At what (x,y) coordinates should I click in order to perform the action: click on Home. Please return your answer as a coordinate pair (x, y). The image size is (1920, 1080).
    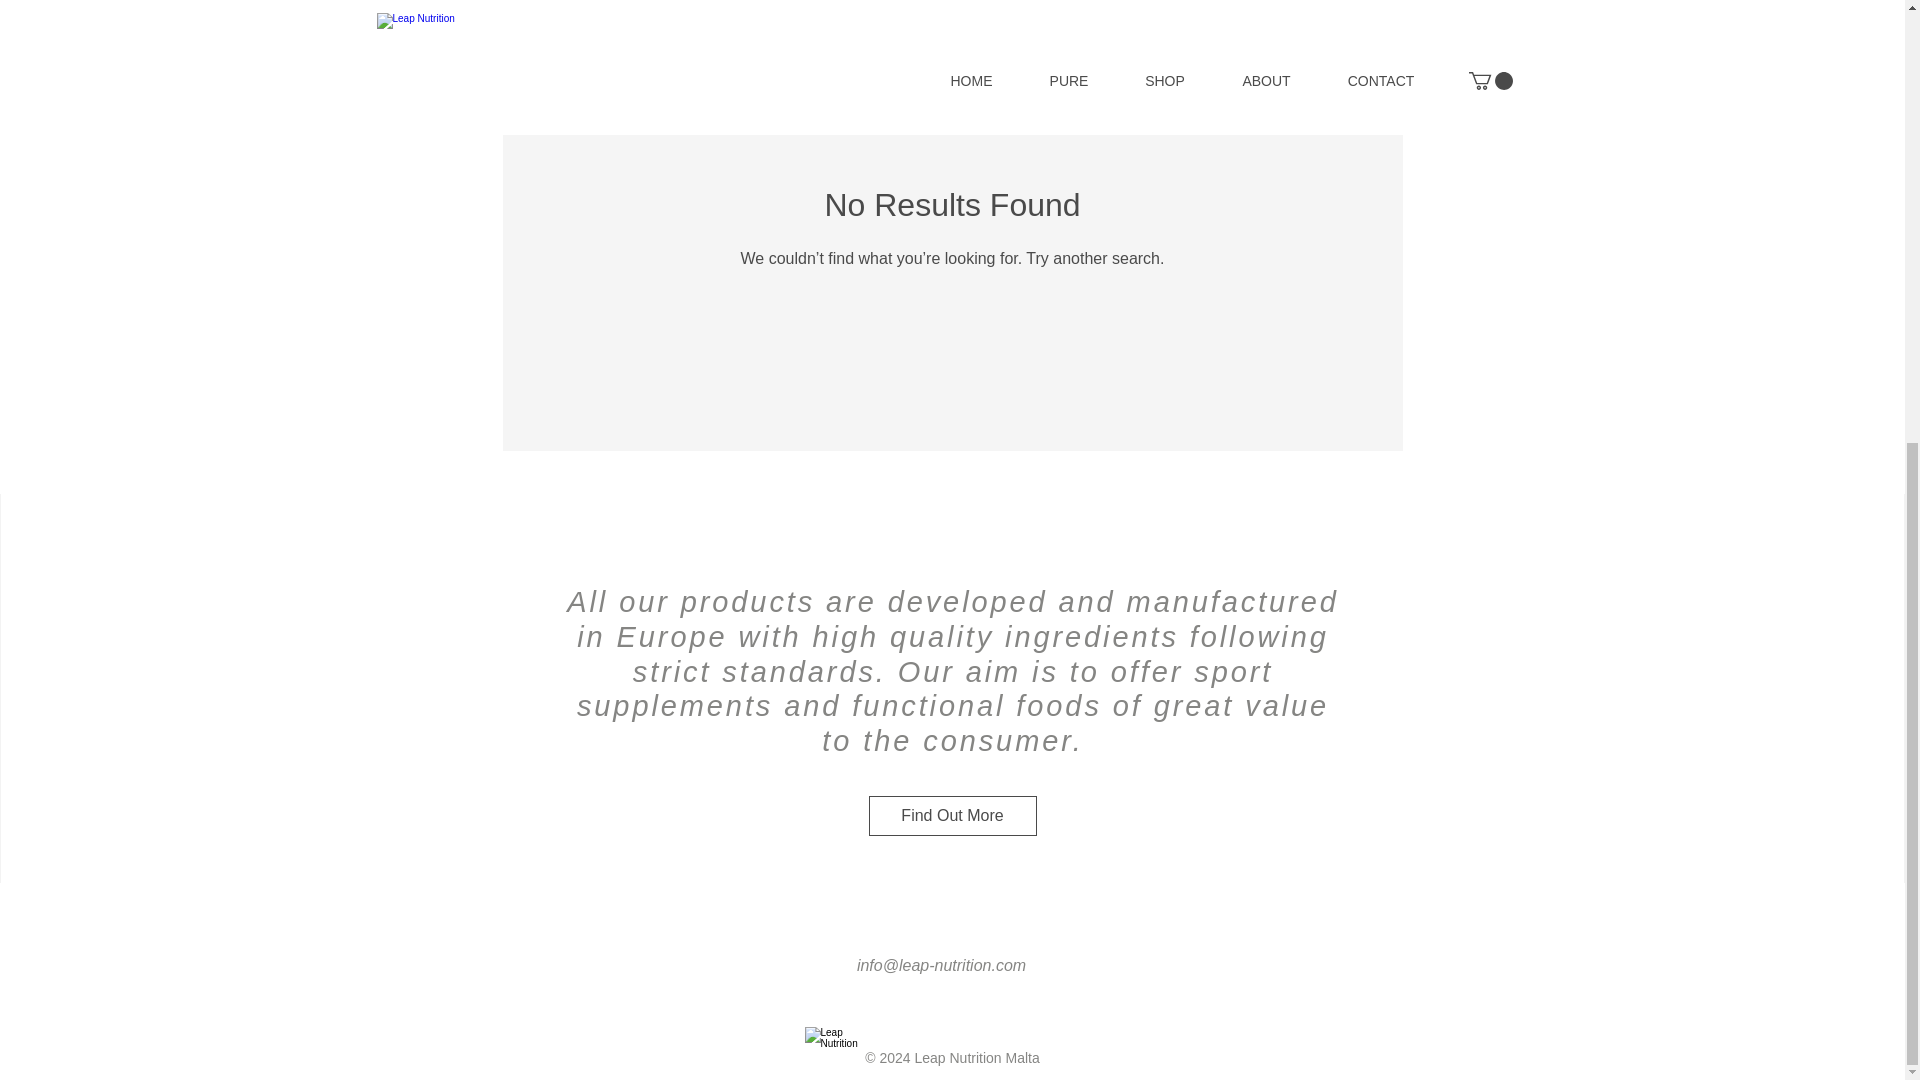
    Looking at the image, I should click on (240, 621).